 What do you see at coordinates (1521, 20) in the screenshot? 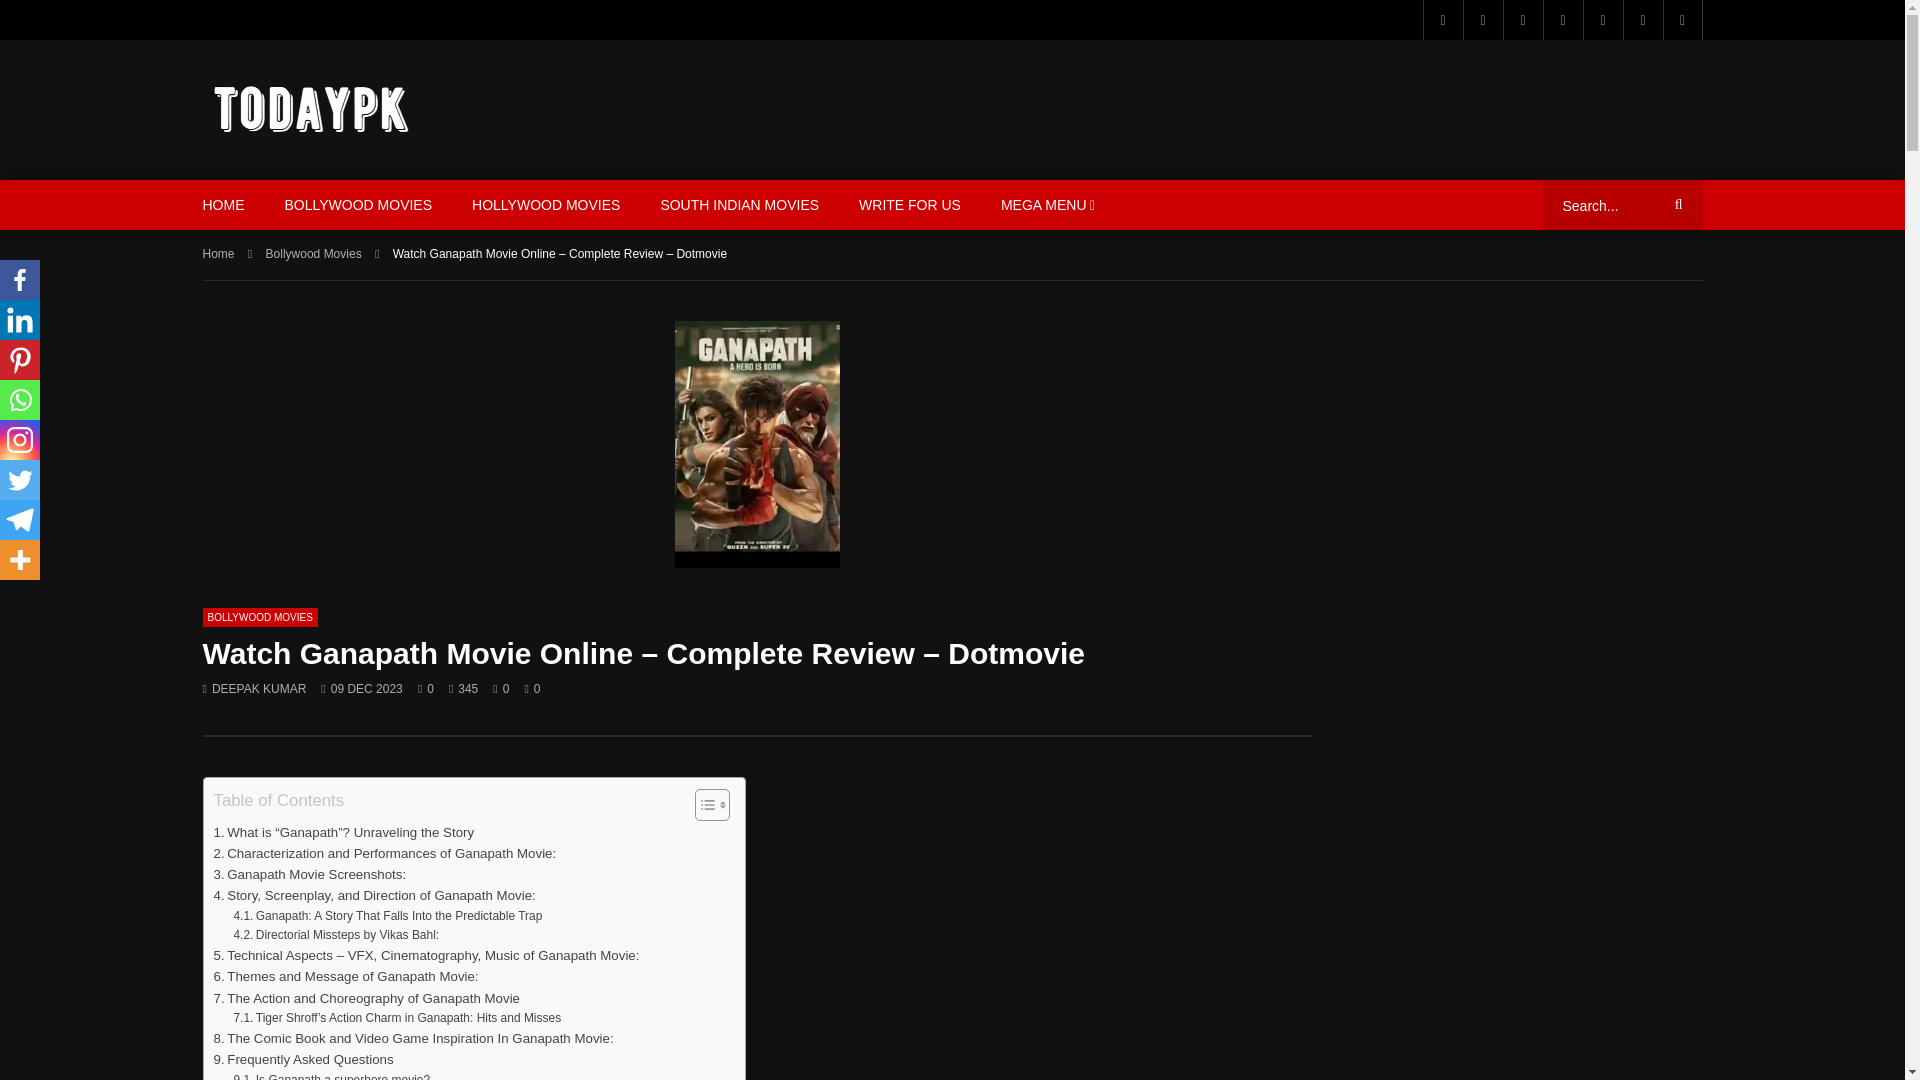
I see `Pinterest` at bounding box center [1521, 20].